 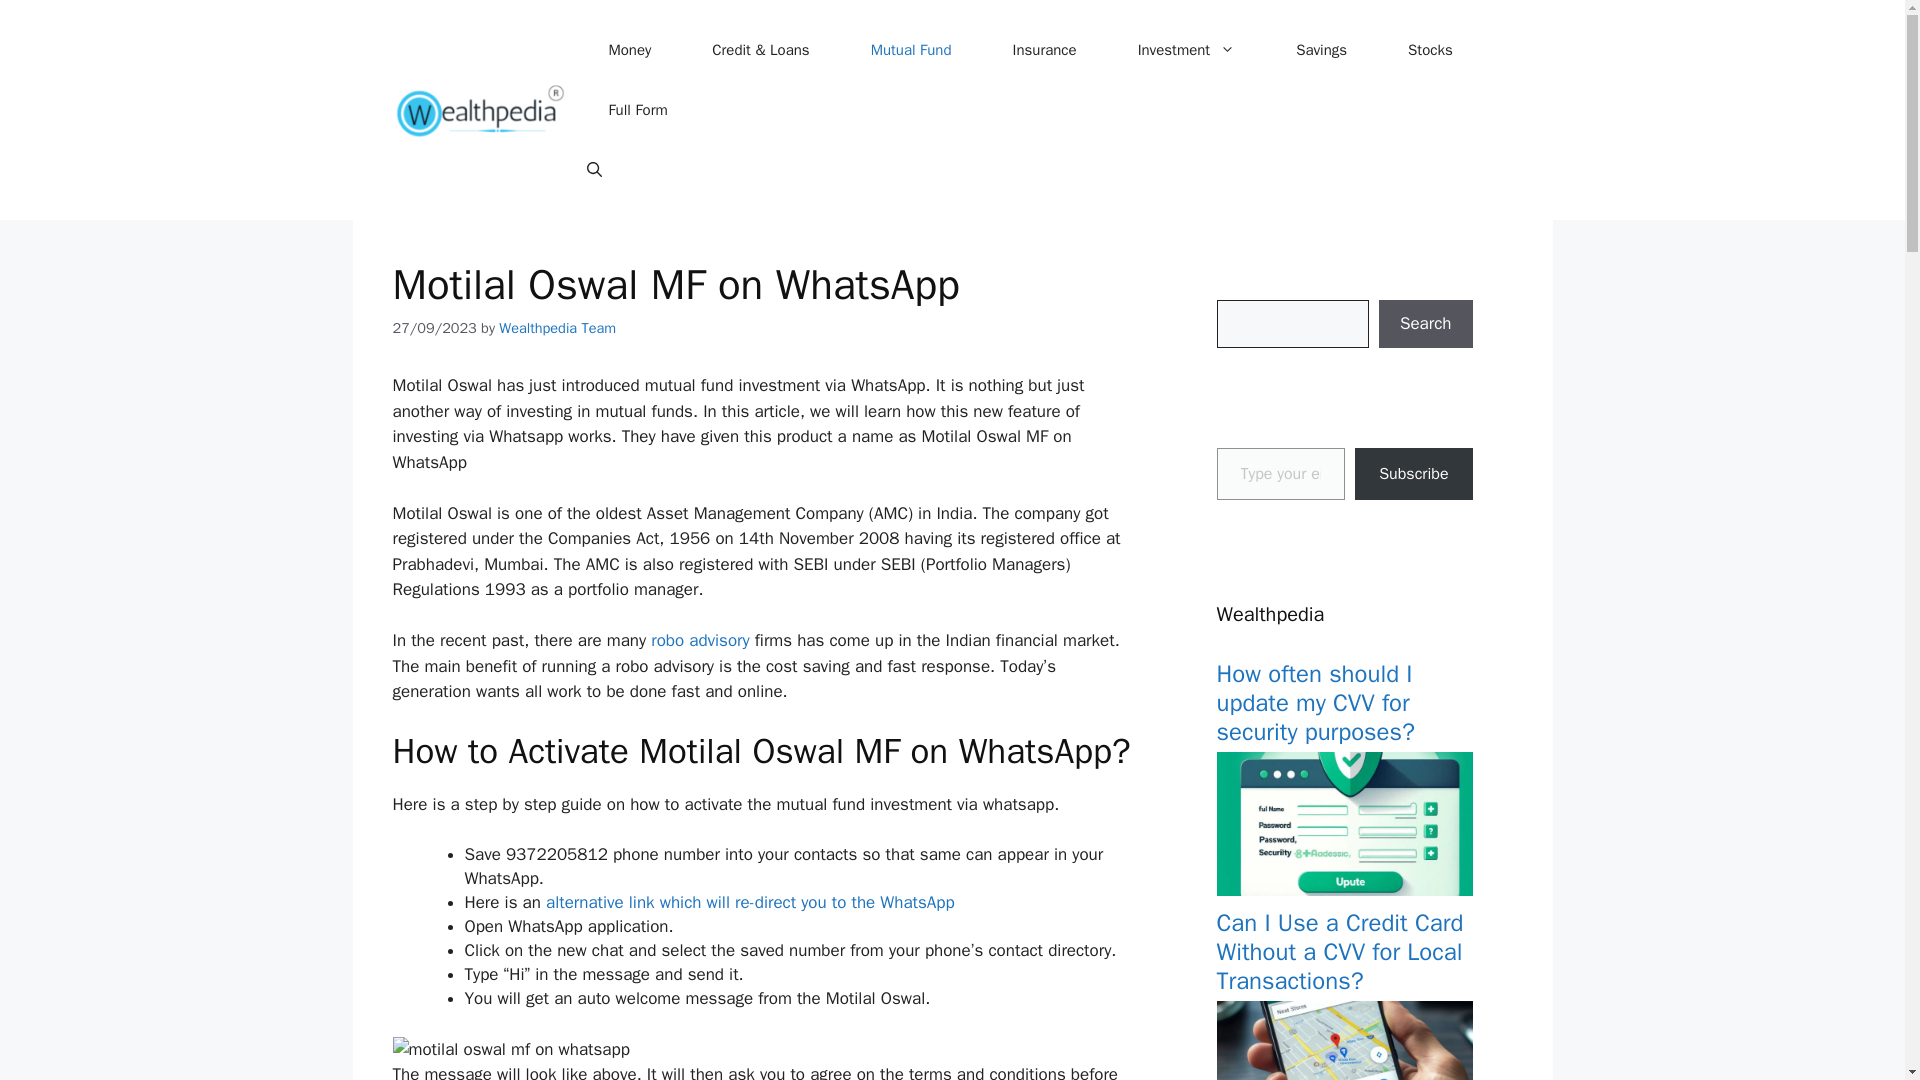 What do you see at coordinates (1344, 890) in the screenshot?
I see `How often should I update my CVV for security purposes?` at bounding box center [1344, 890].